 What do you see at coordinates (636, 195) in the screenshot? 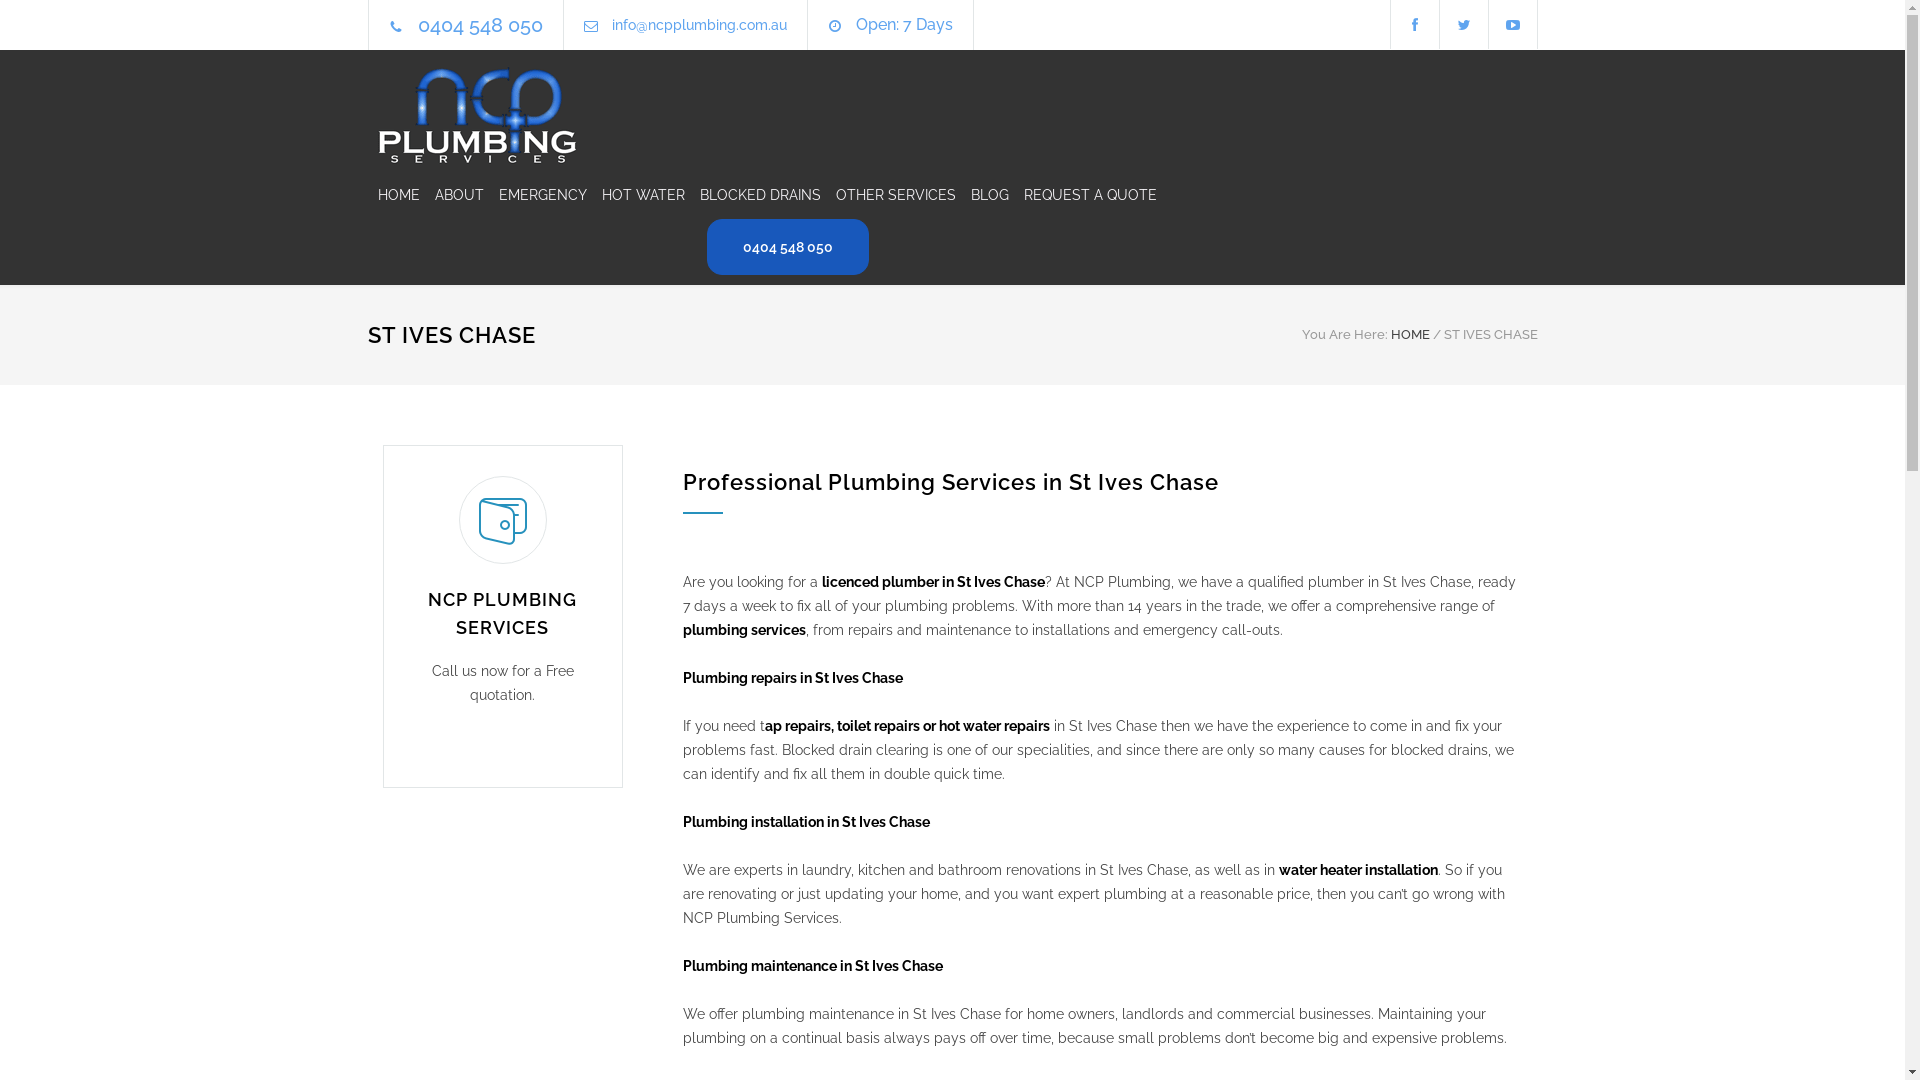
I see `HOT WATER` at bounding box center [636, 195].